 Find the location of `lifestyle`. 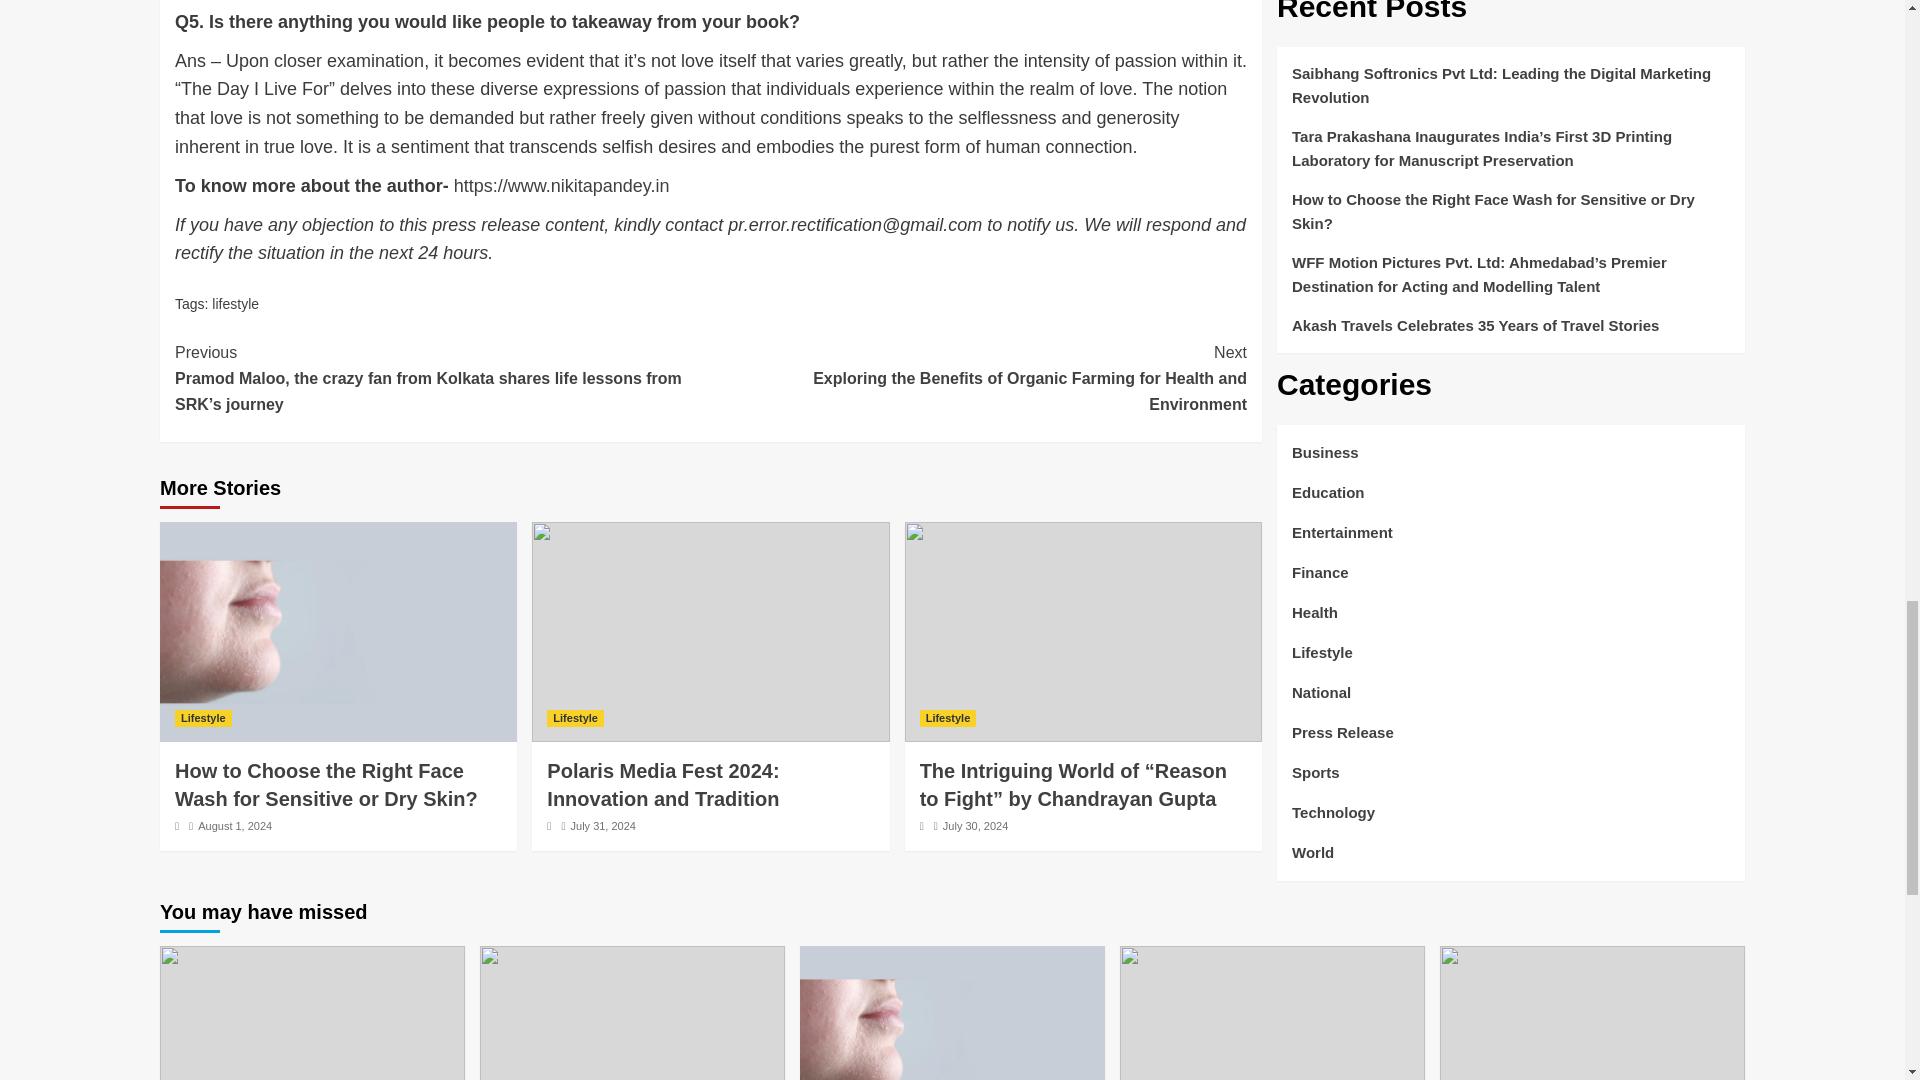

lifestyle is located at coordinates (235, 304).